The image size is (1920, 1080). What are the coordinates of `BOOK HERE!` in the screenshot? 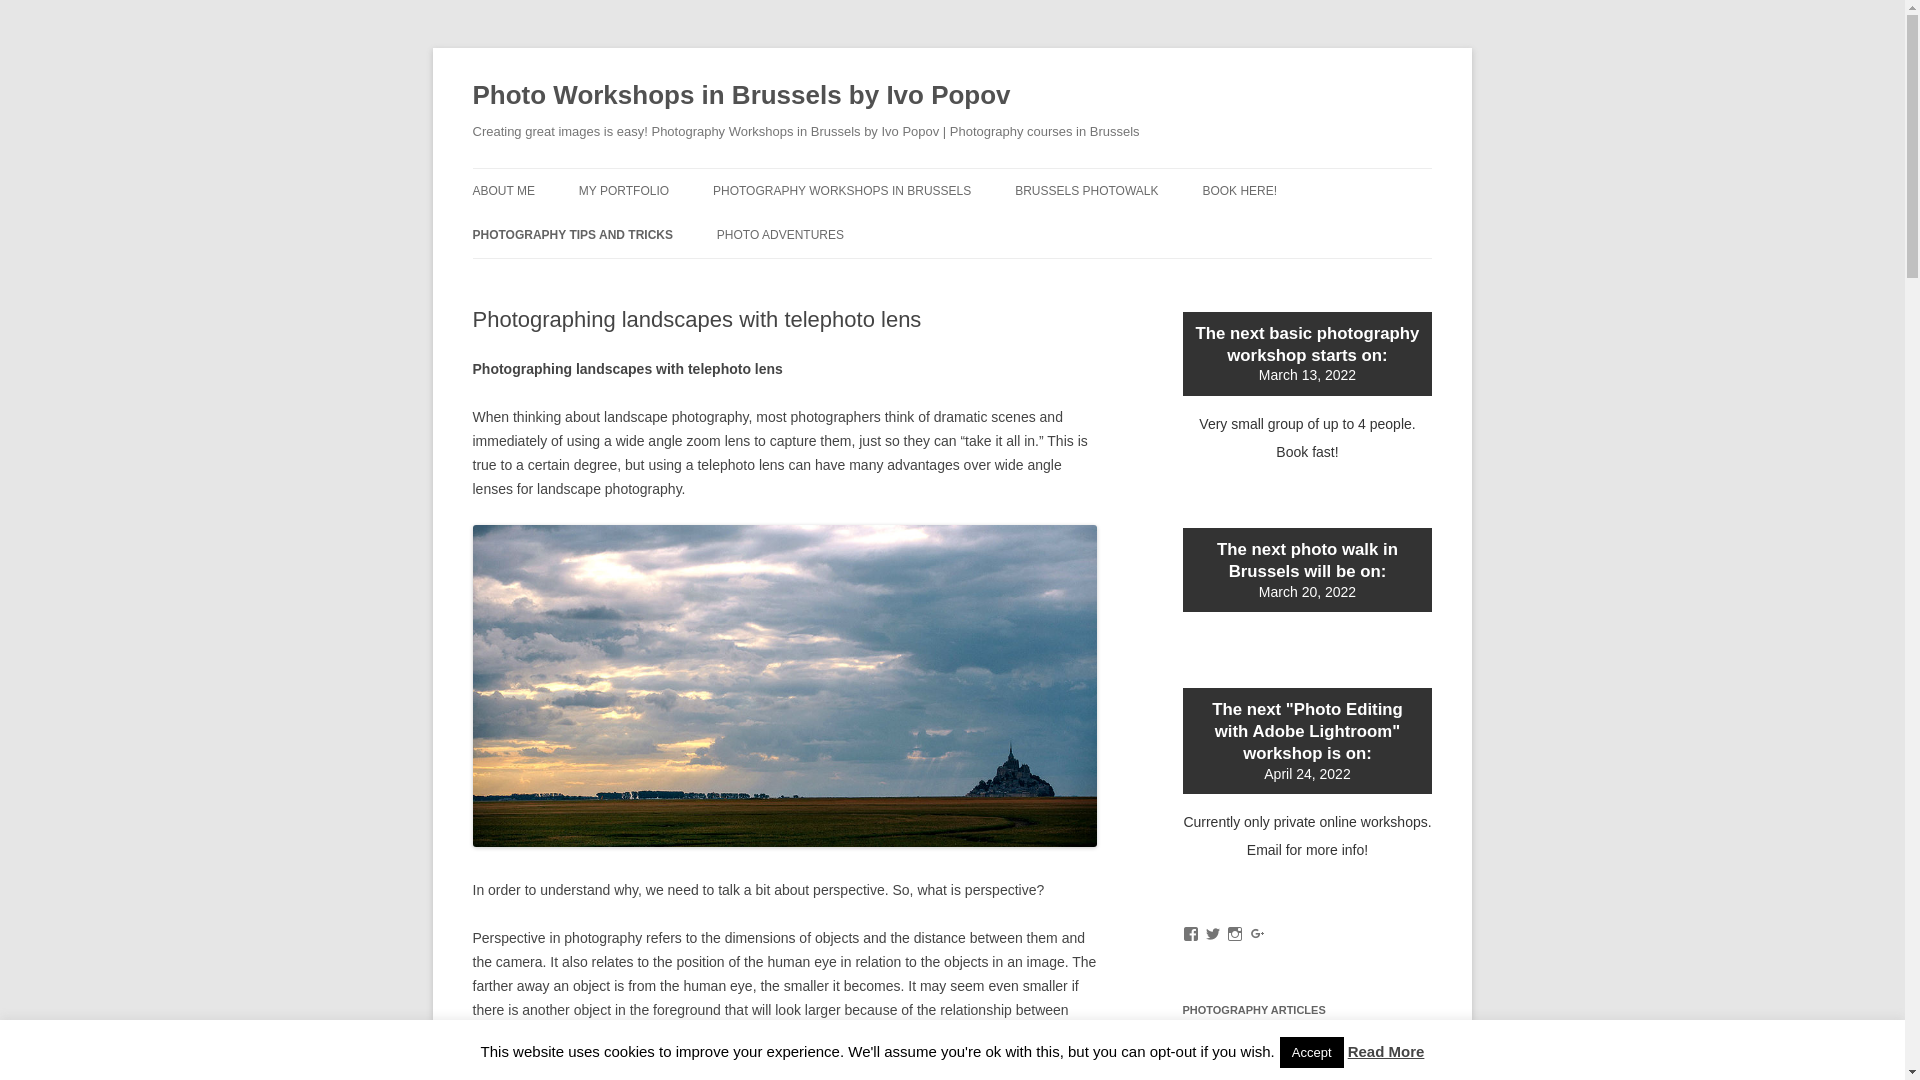 It's located at (1238, 190).